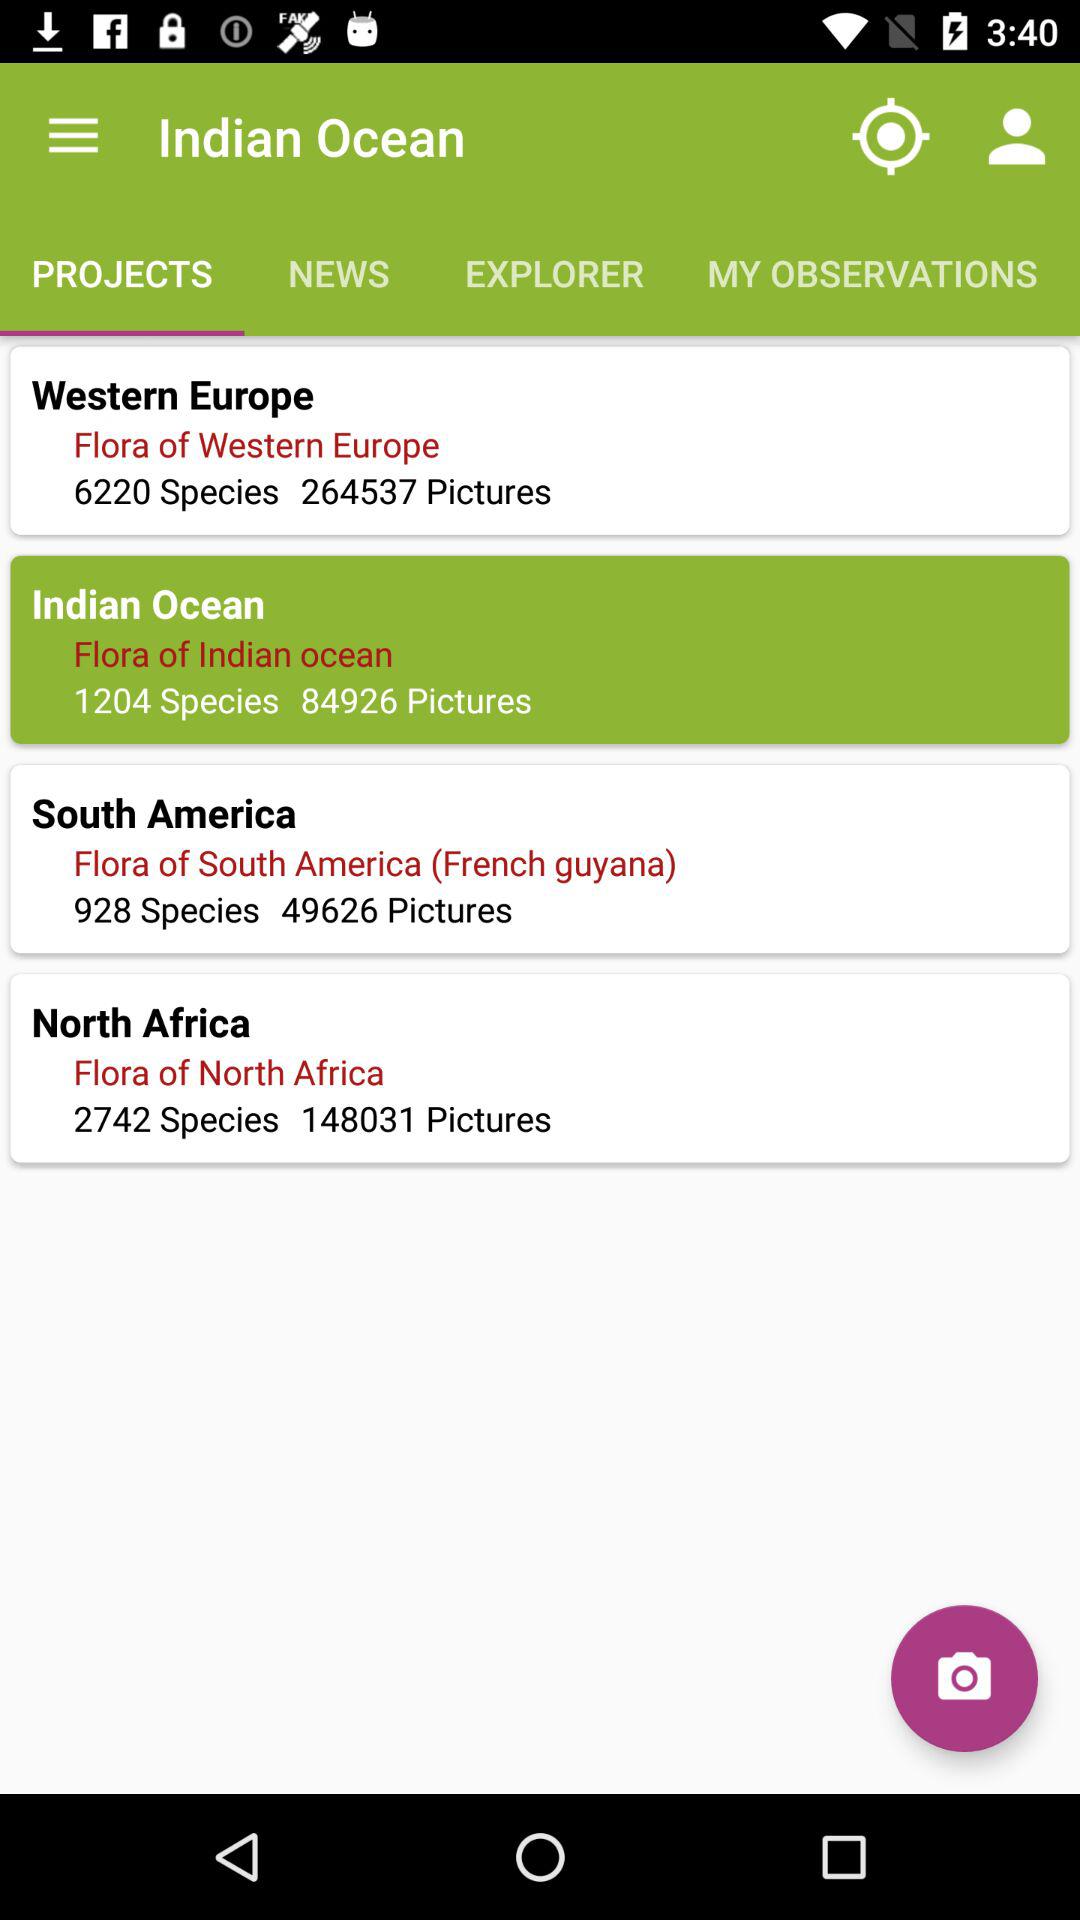 The height and width of the screenshot is (1920, 1080). Describe the element at coordinates (73, 136) in the screenshot. I see `tap app to the left of the indian ocean item` at that location.